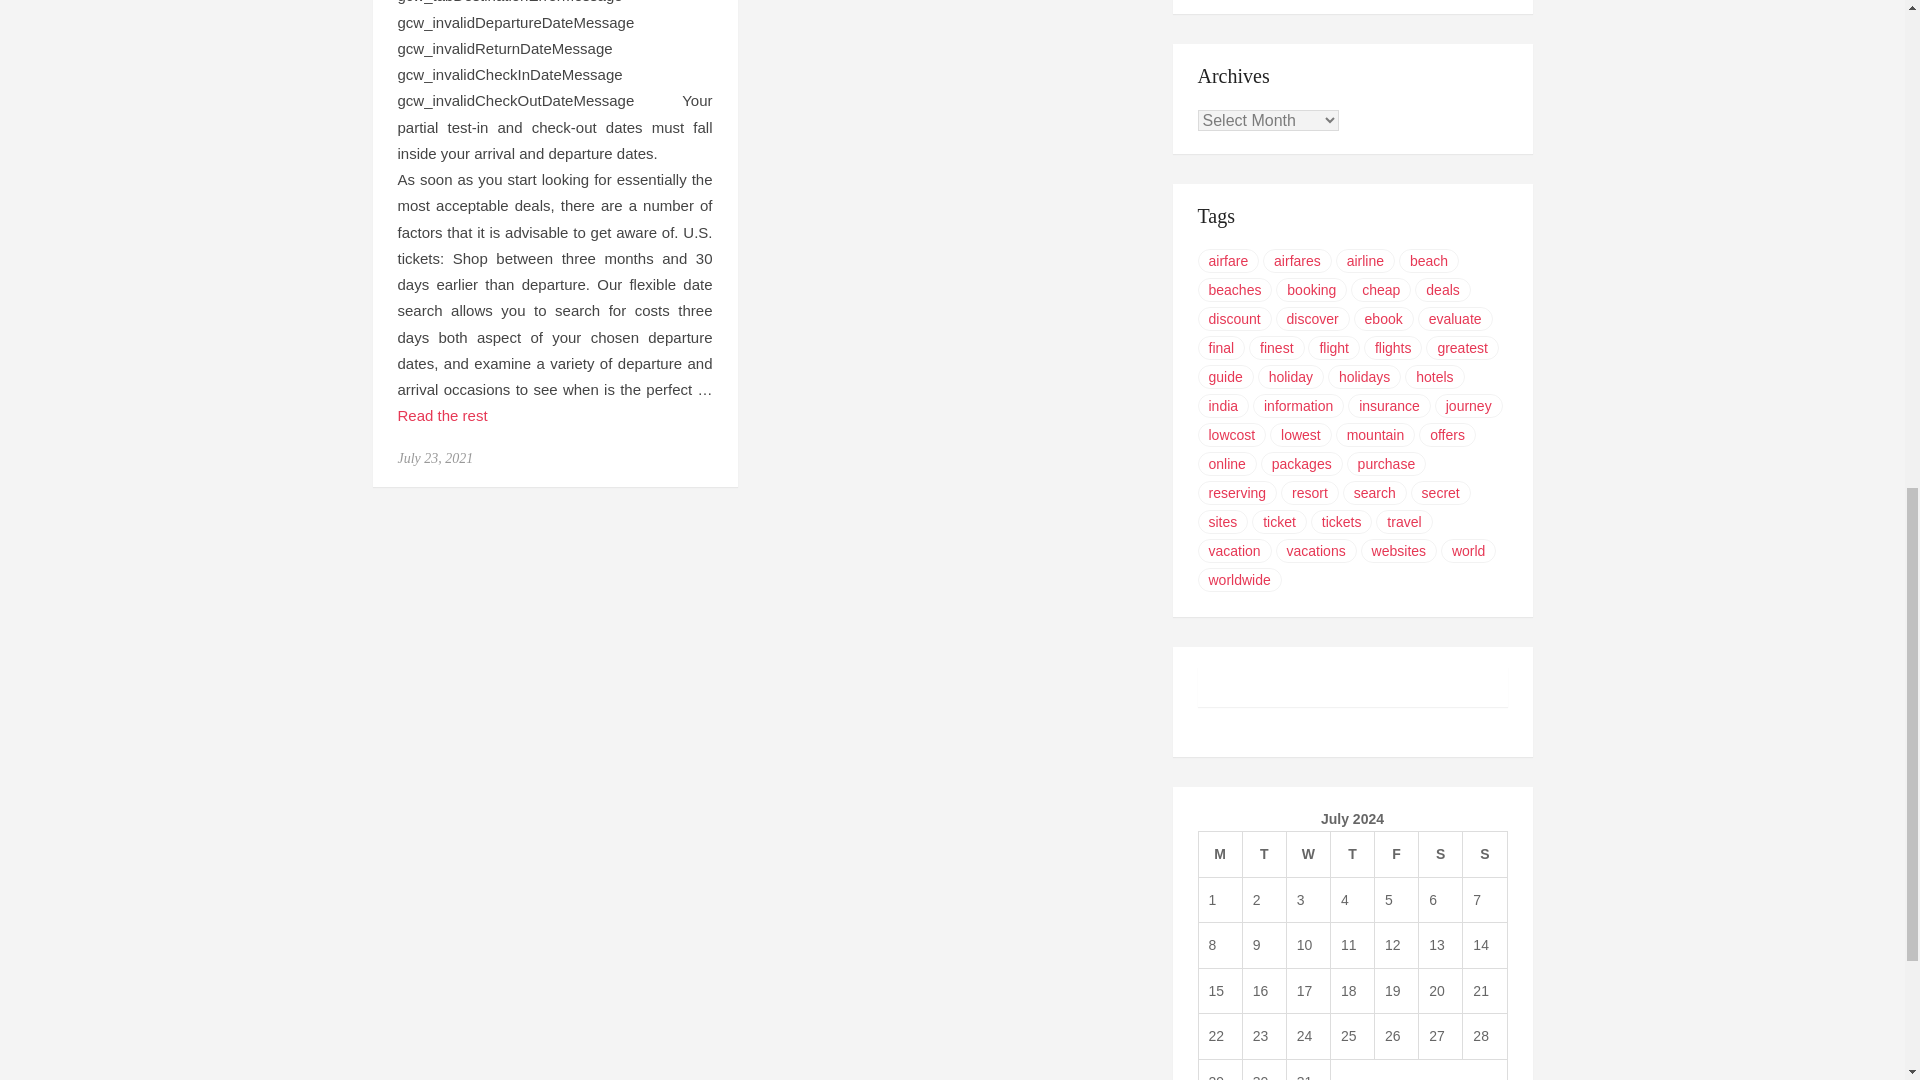 This screenshot has height=1080, width=1920. I want to click on Friday, so click(1396, 854).